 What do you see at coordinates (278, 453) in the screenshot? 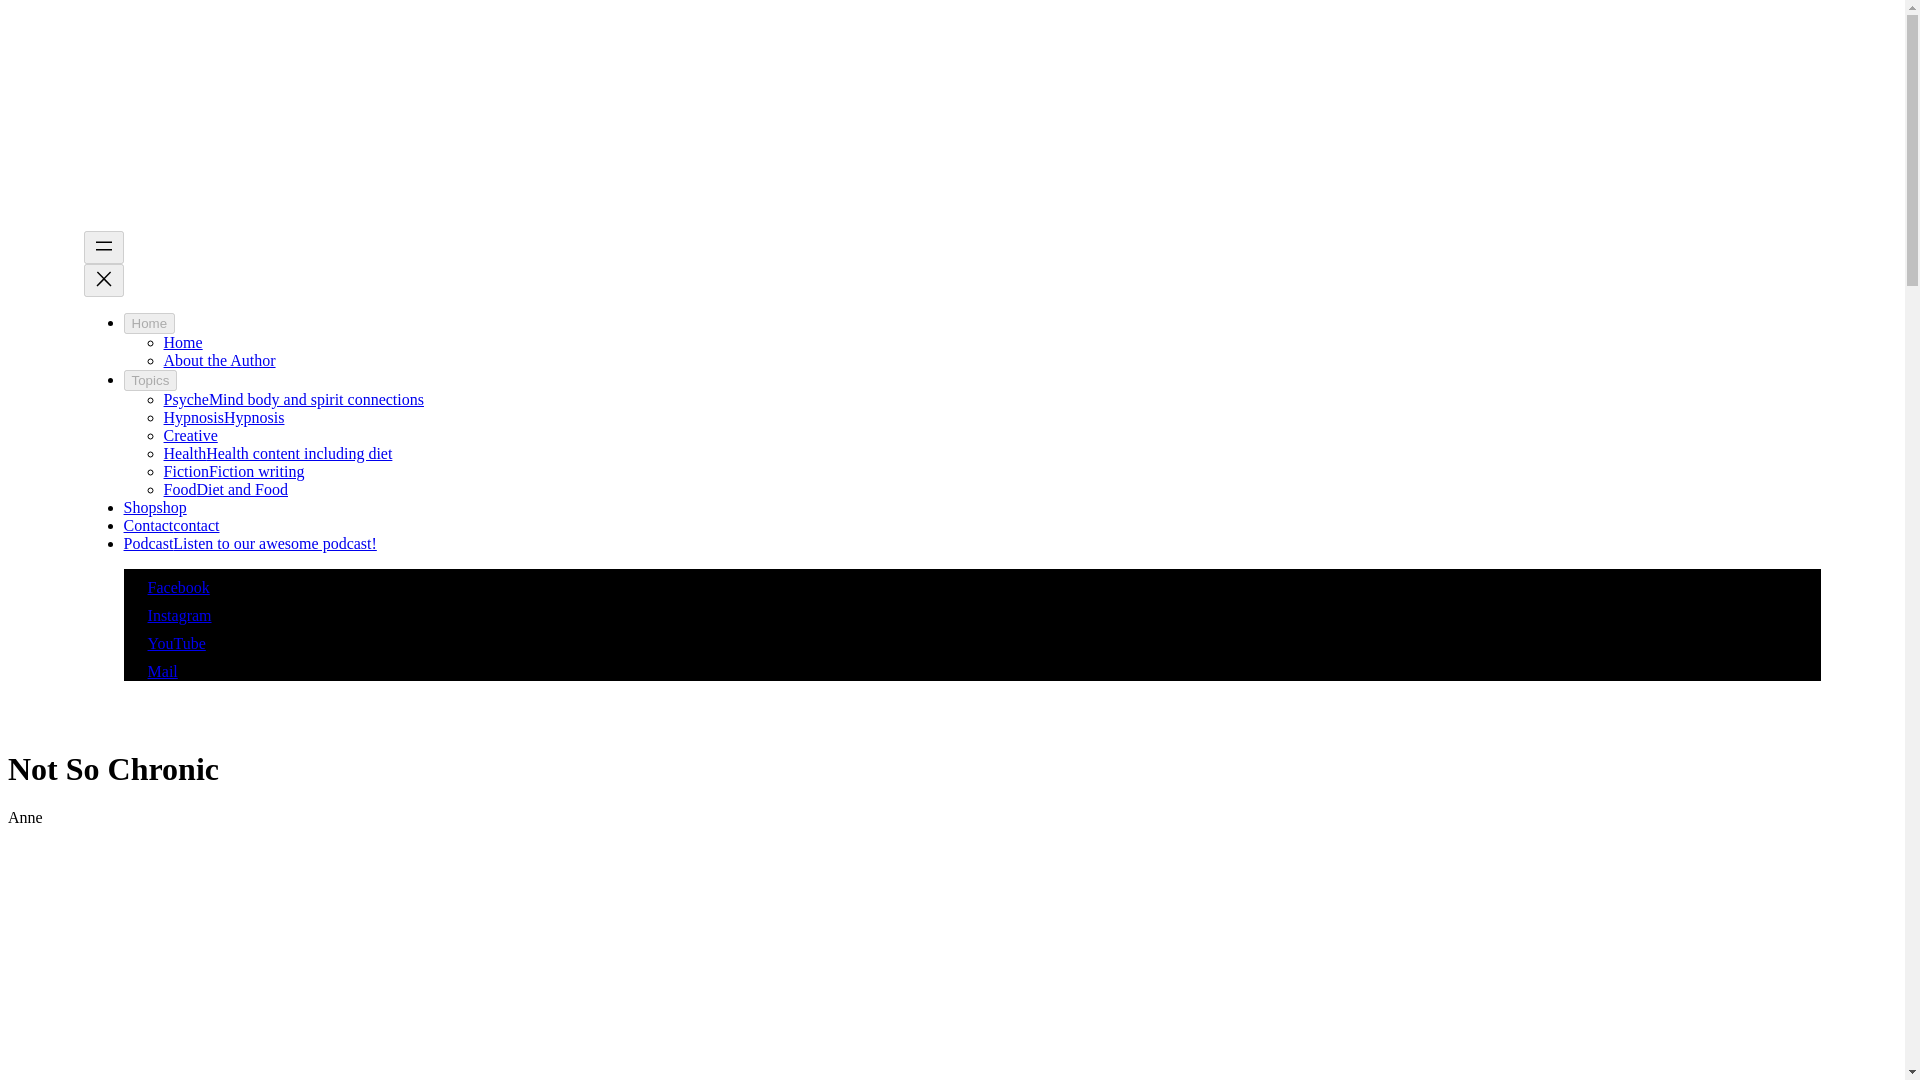
I see `health` at bounding box center [278, 453].